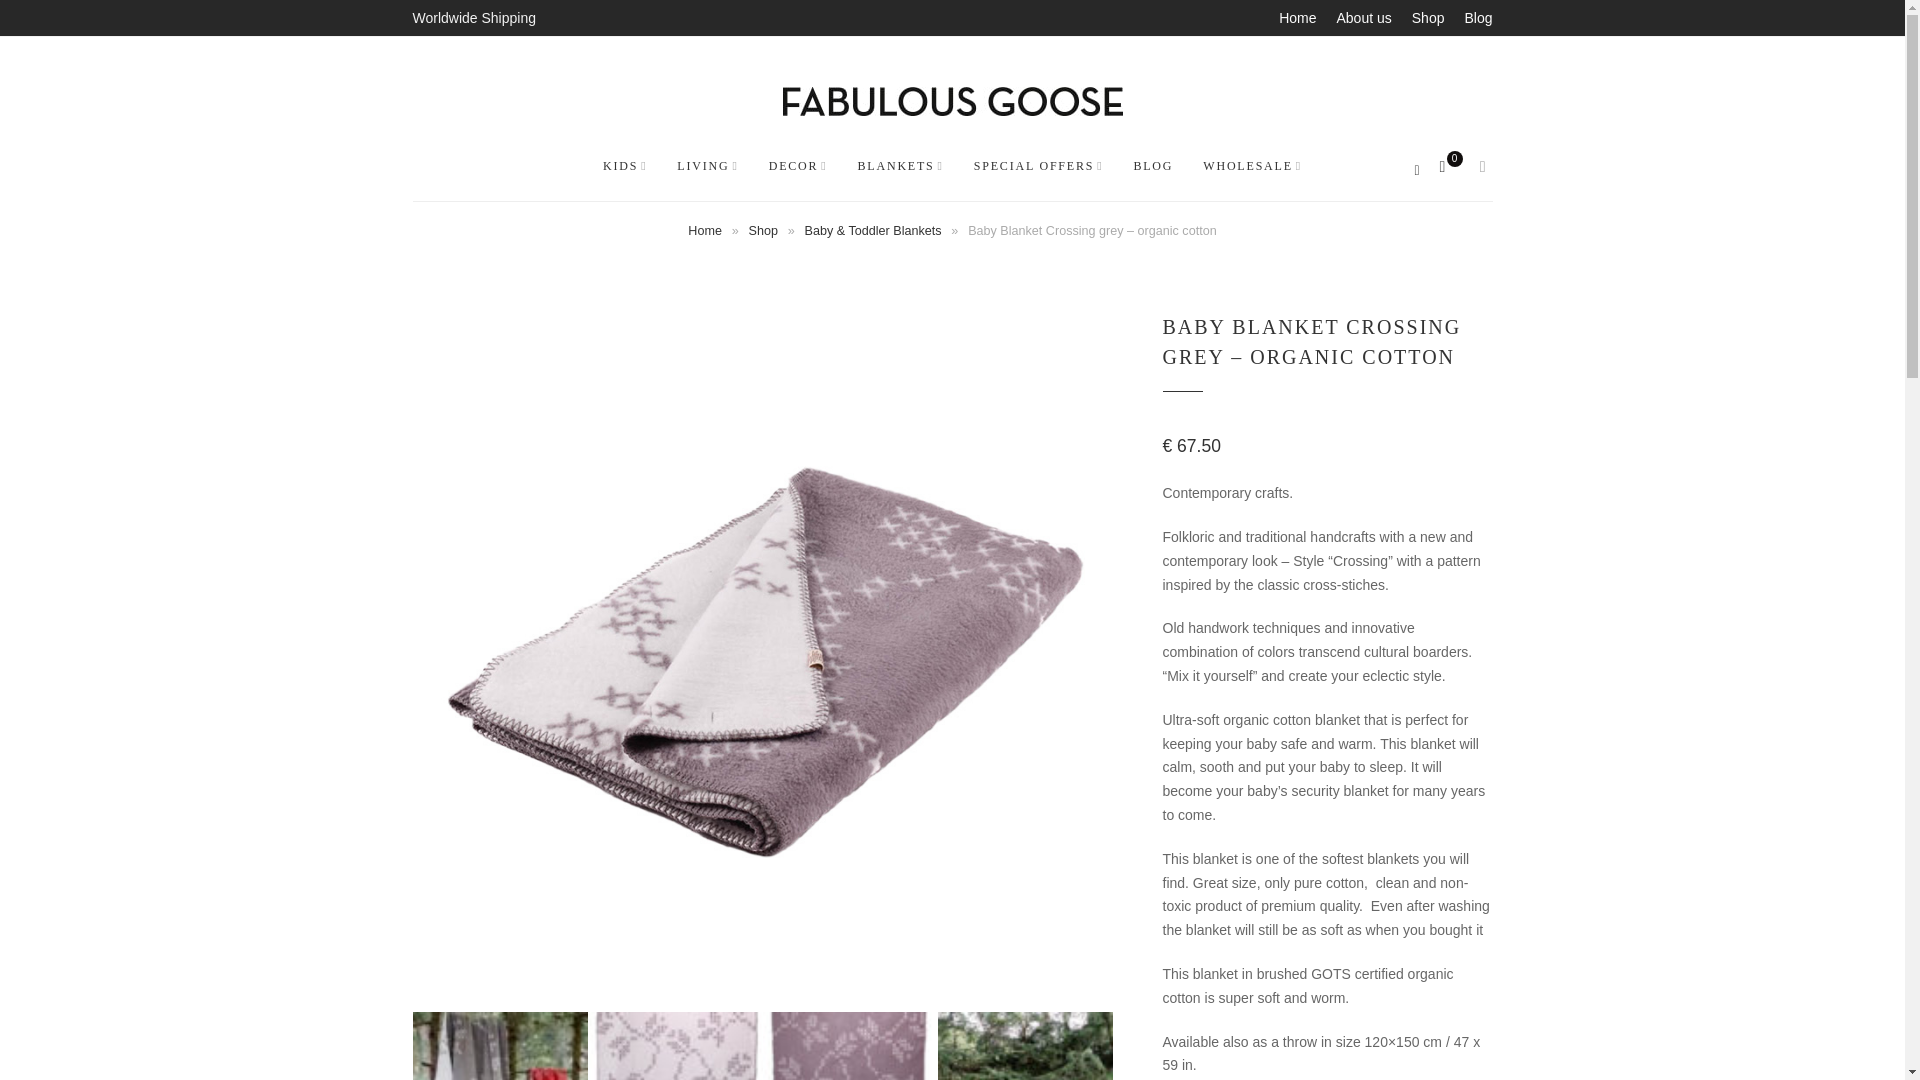  What do you see at coordinates (1252, 166) in the screenshot?
I see `WHOLESALE` at bounding box center [1252, 166].